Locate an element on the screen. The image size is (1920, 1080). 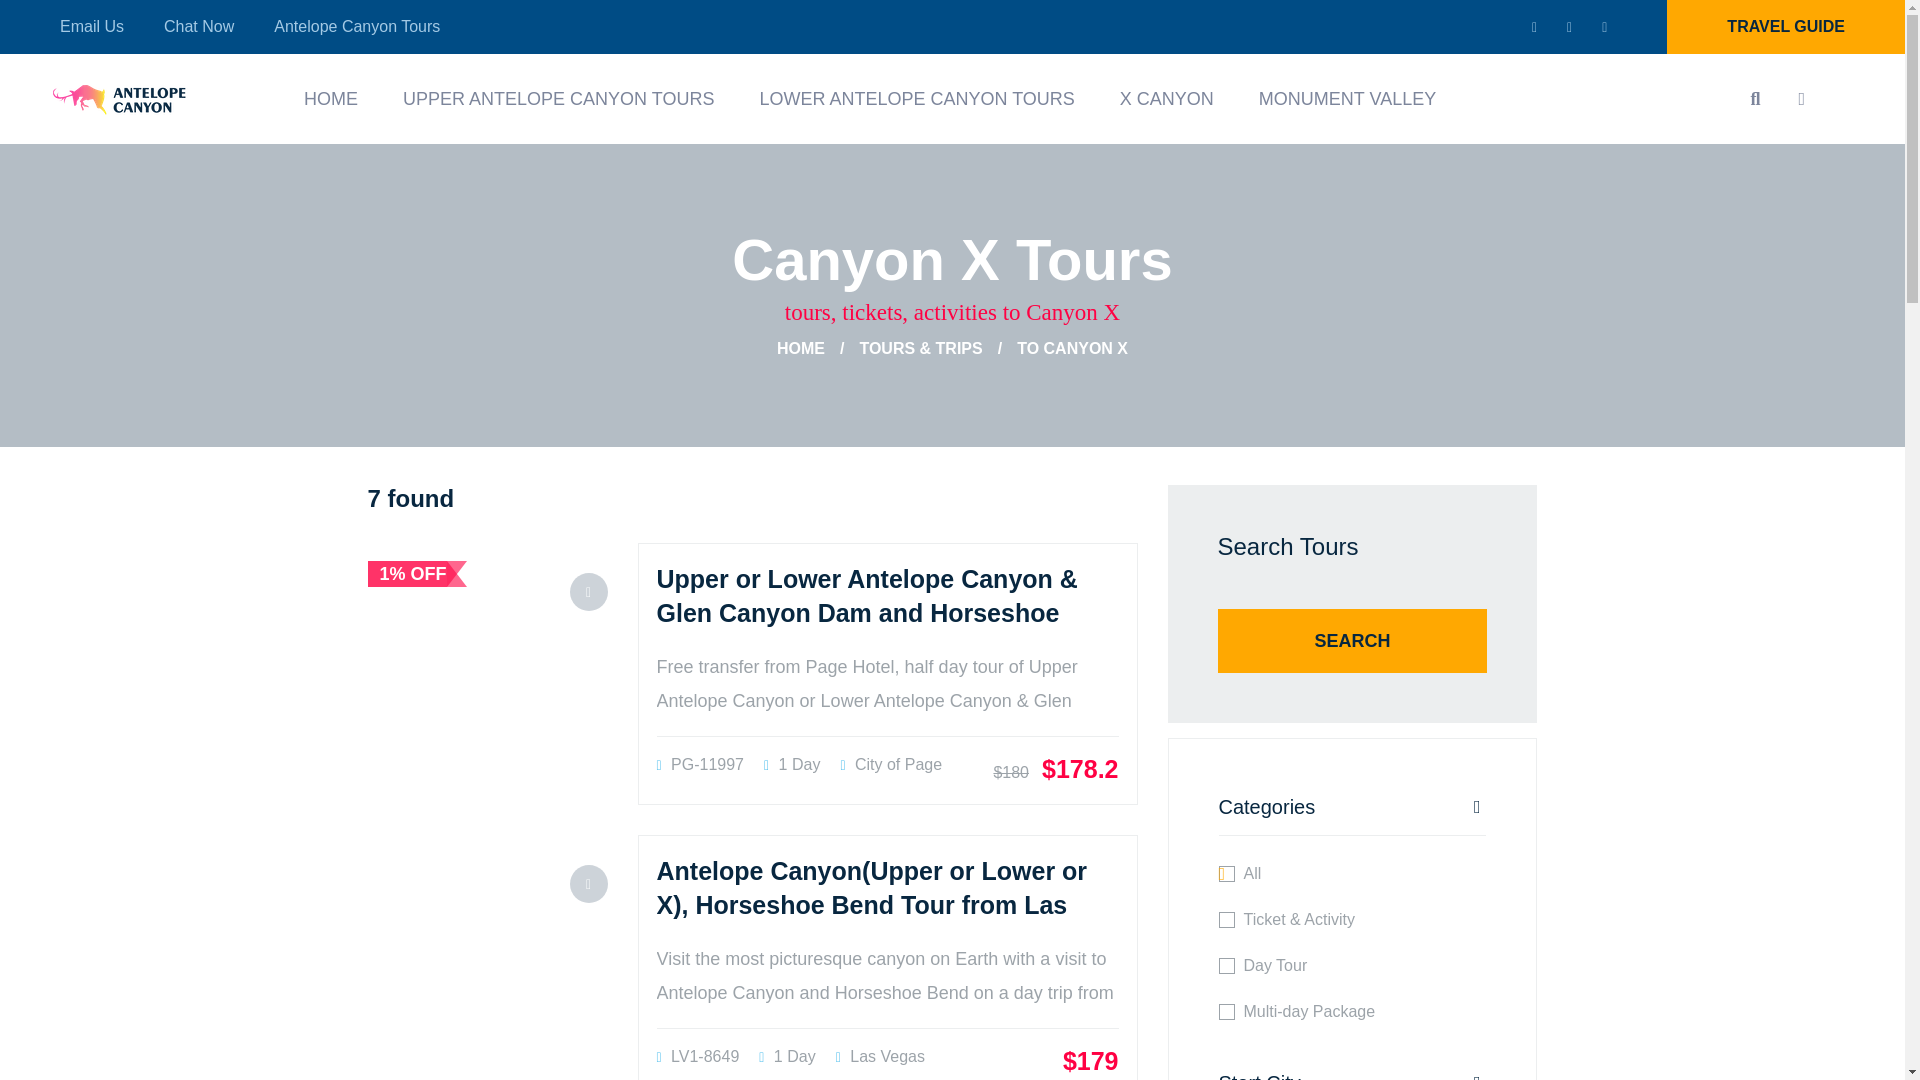
LOWER ANTELOPE CANYON TOURS is located at coordinates (916, 98).